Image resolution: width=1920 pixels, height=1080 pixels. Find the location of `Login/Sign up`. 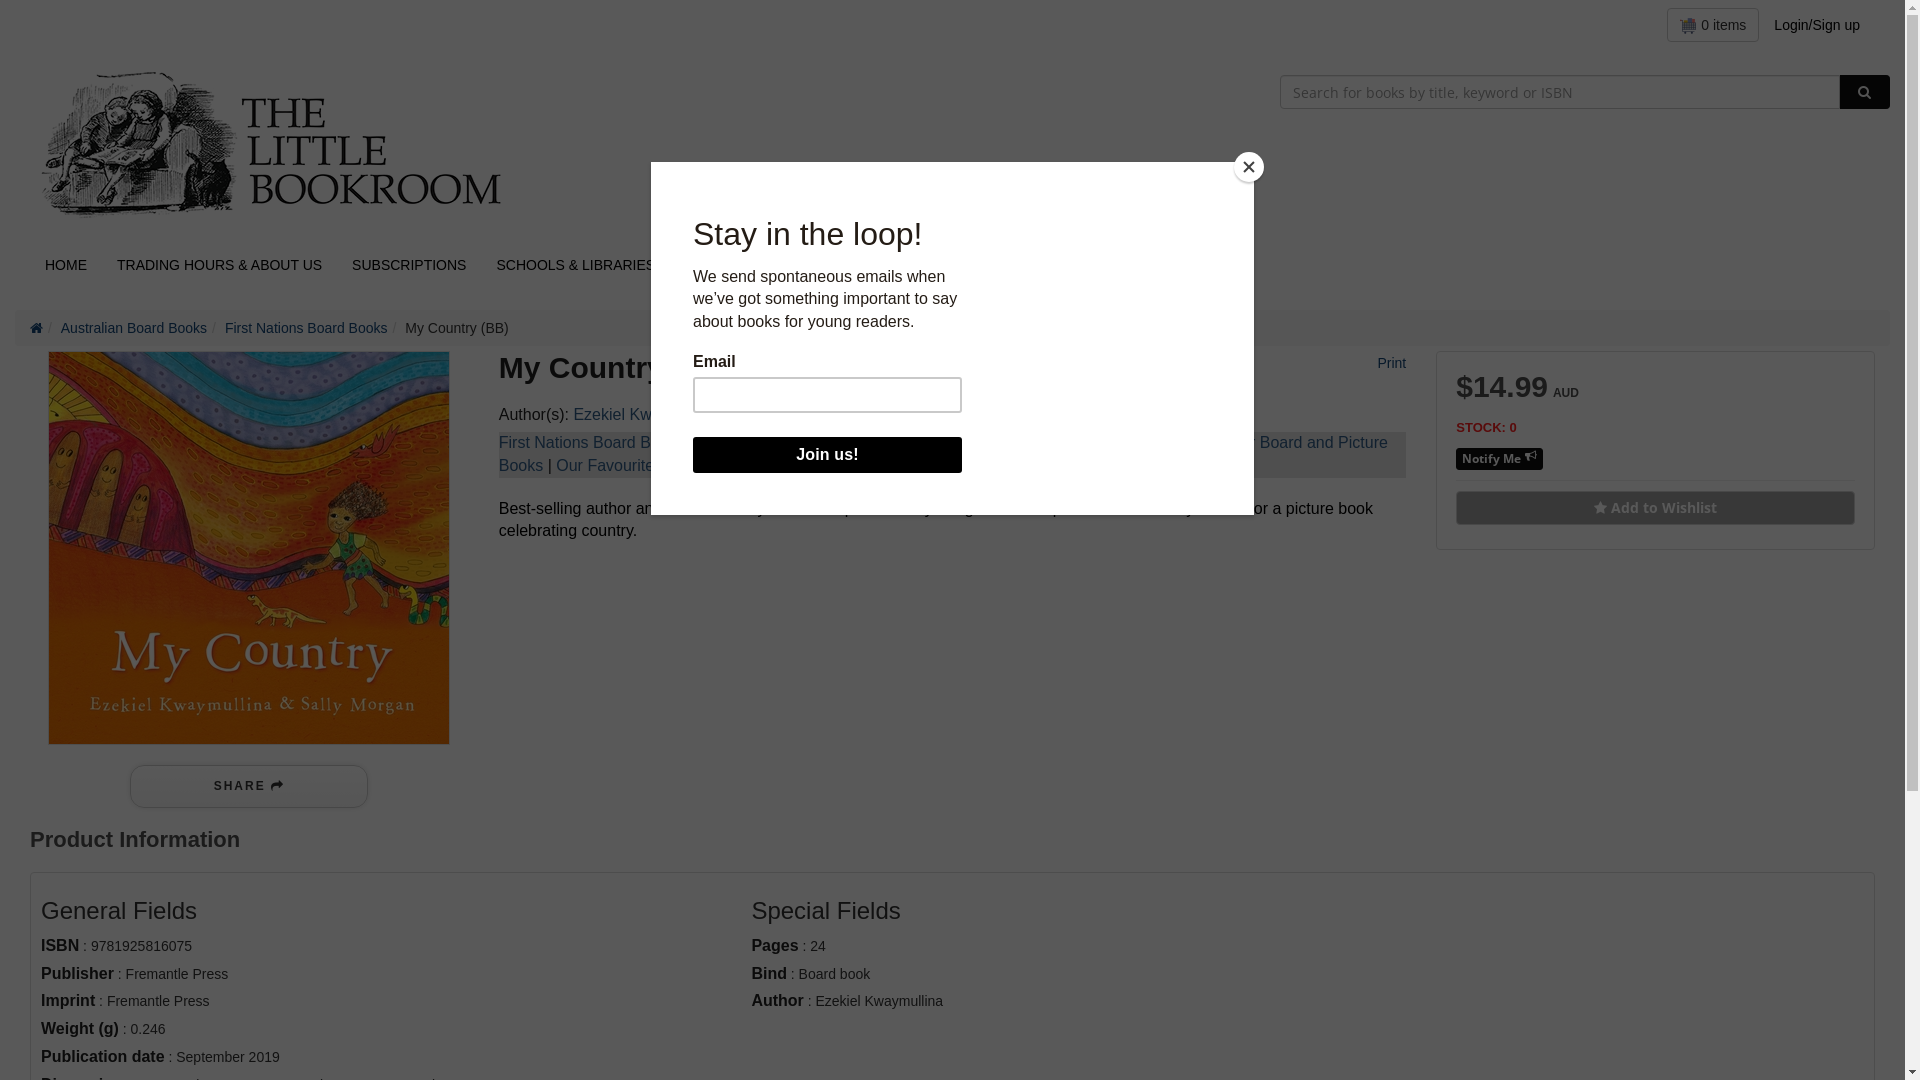

Login/Sign up is located at coordinates (1817, 25).